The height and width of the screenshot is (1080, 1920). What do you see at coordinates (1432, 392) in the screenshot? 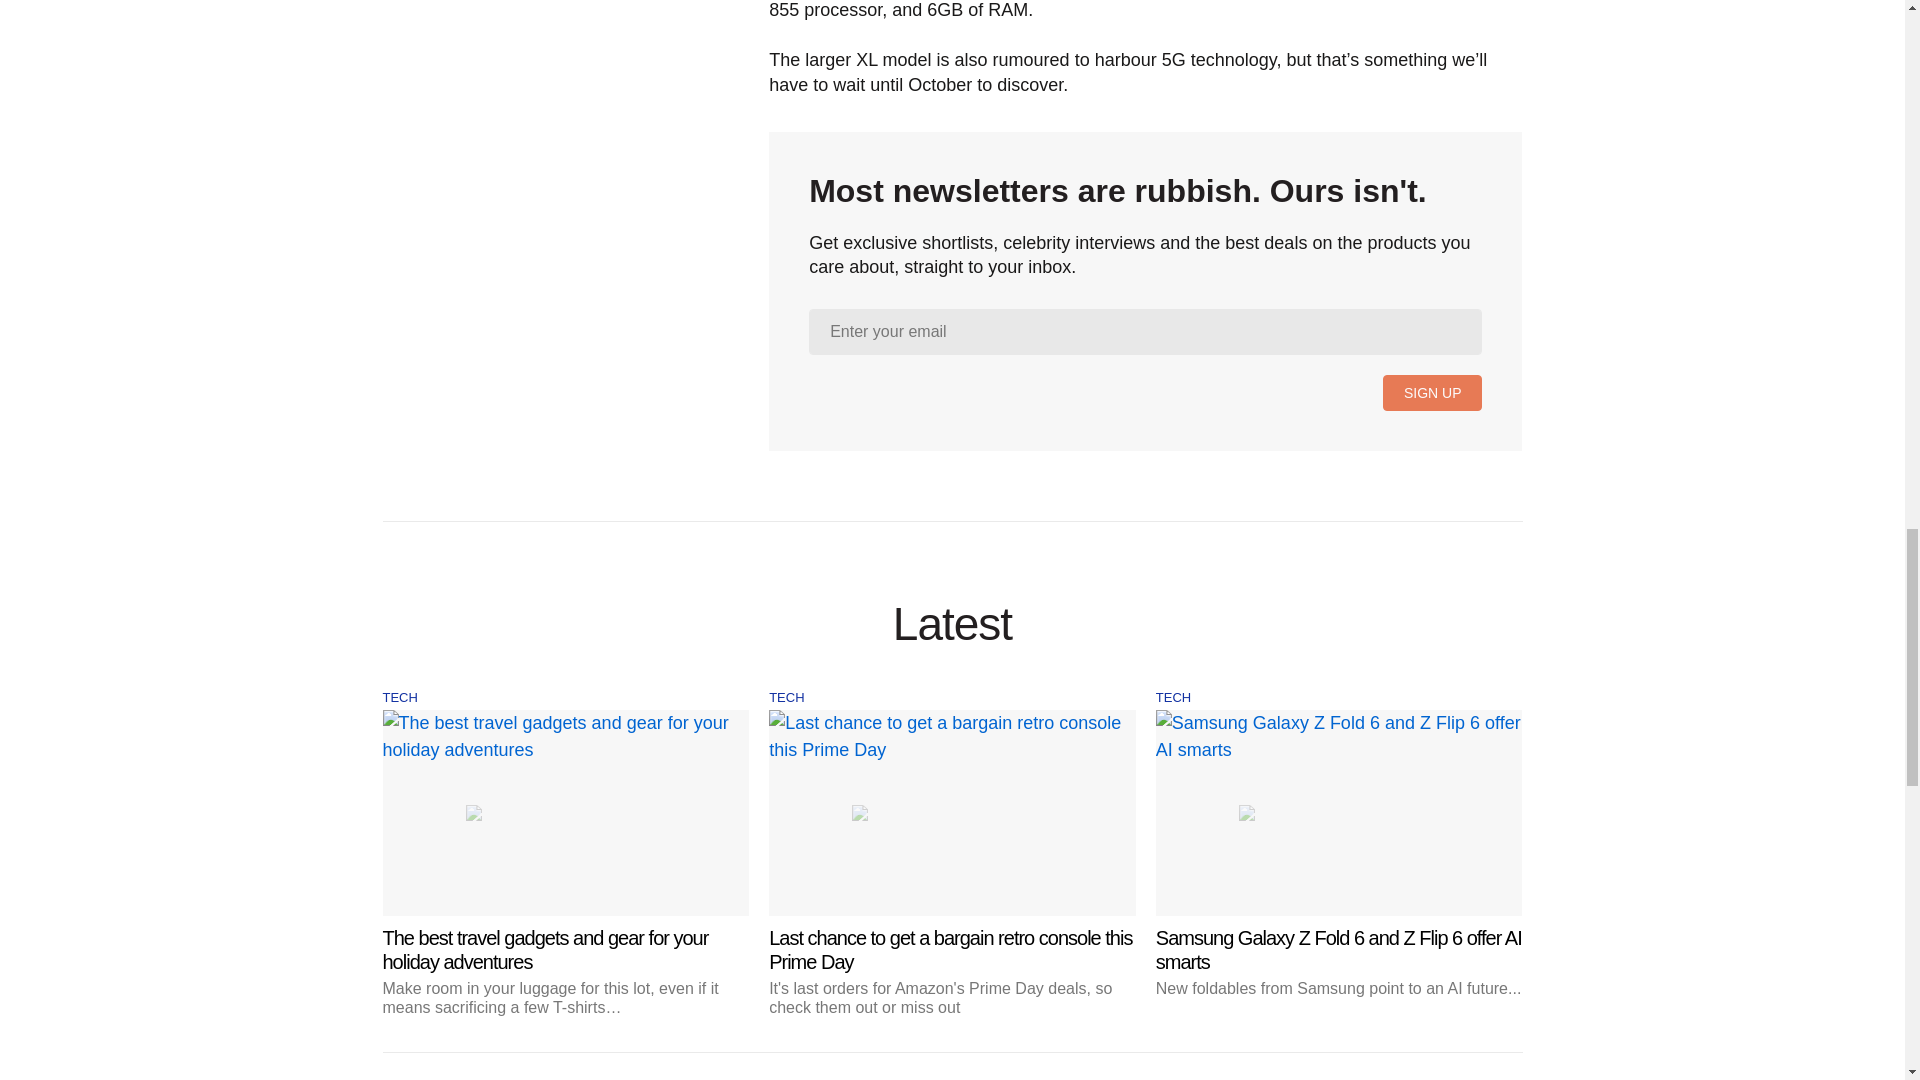
I see `SIGN UP` at bounding box center [1432, 392].